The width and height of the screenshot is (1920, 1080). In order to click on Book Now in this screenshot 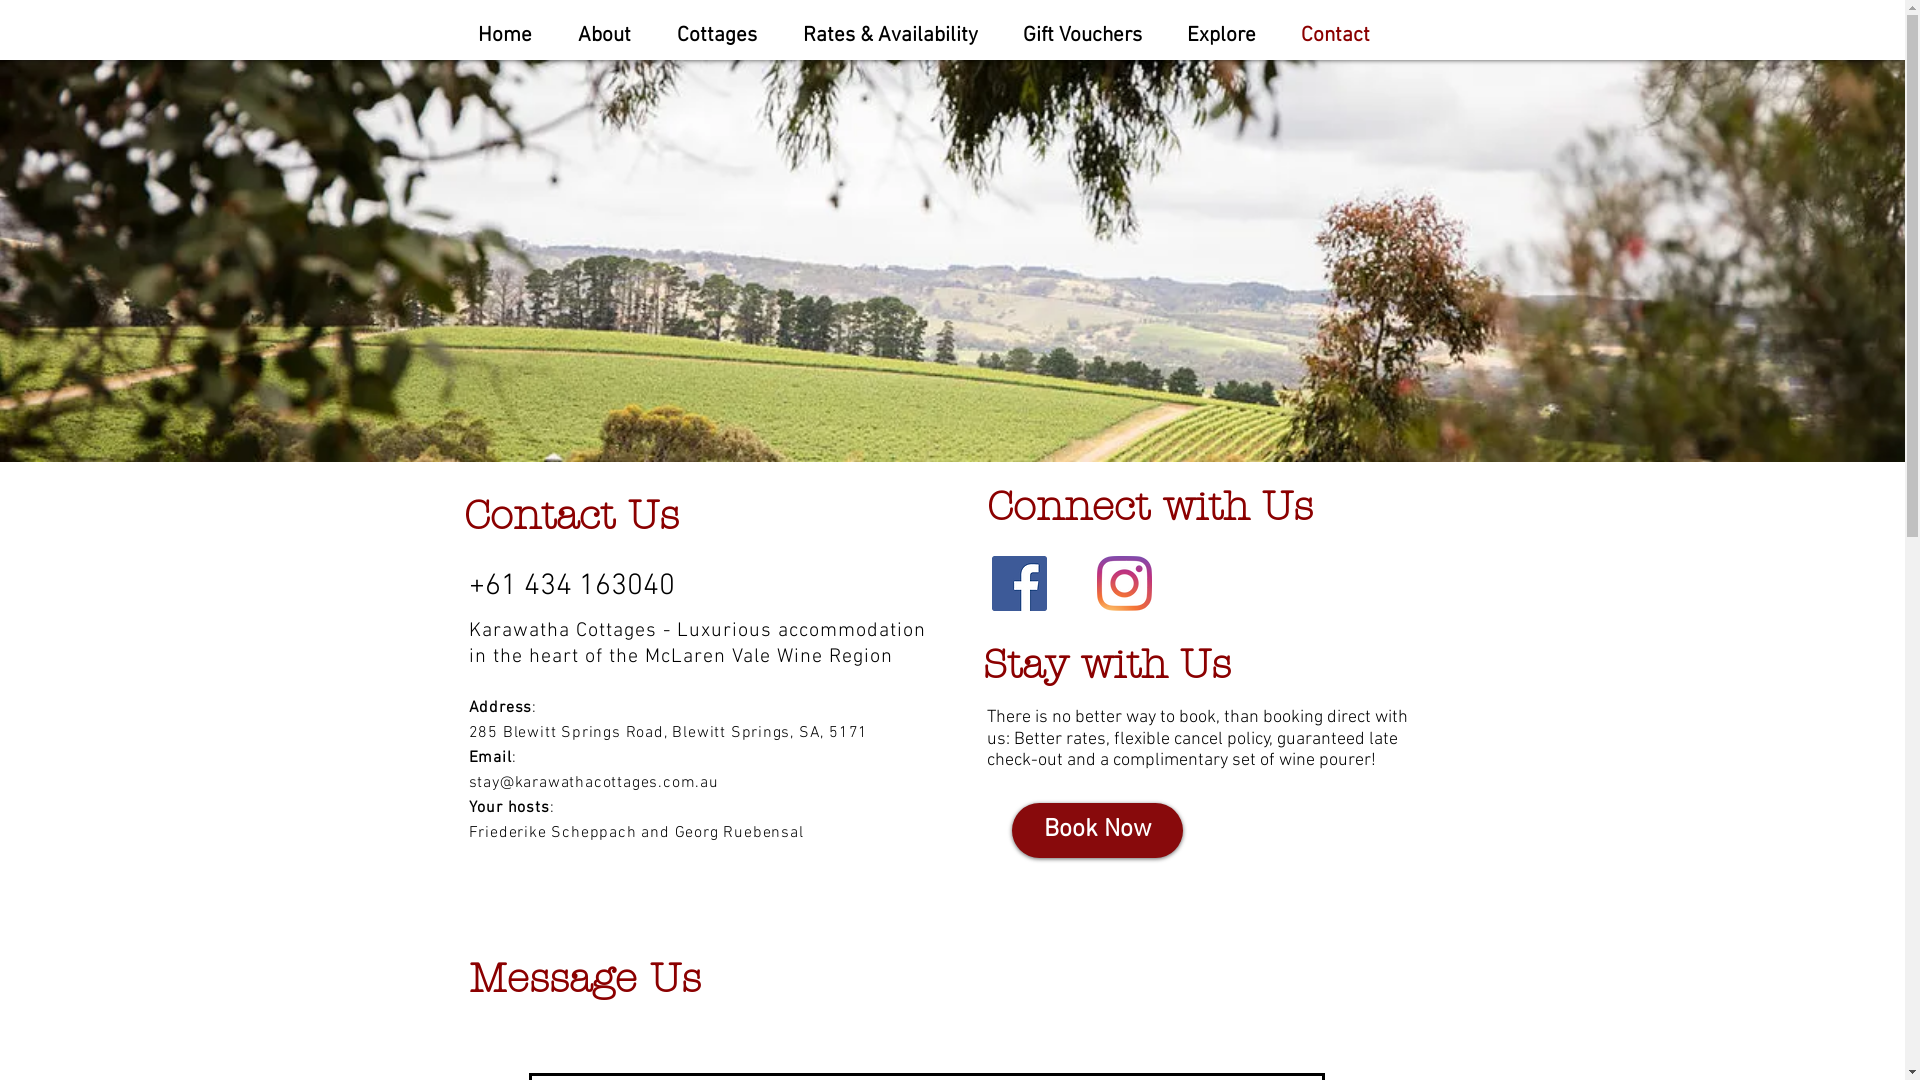, I will do `click(1098, 830)`.